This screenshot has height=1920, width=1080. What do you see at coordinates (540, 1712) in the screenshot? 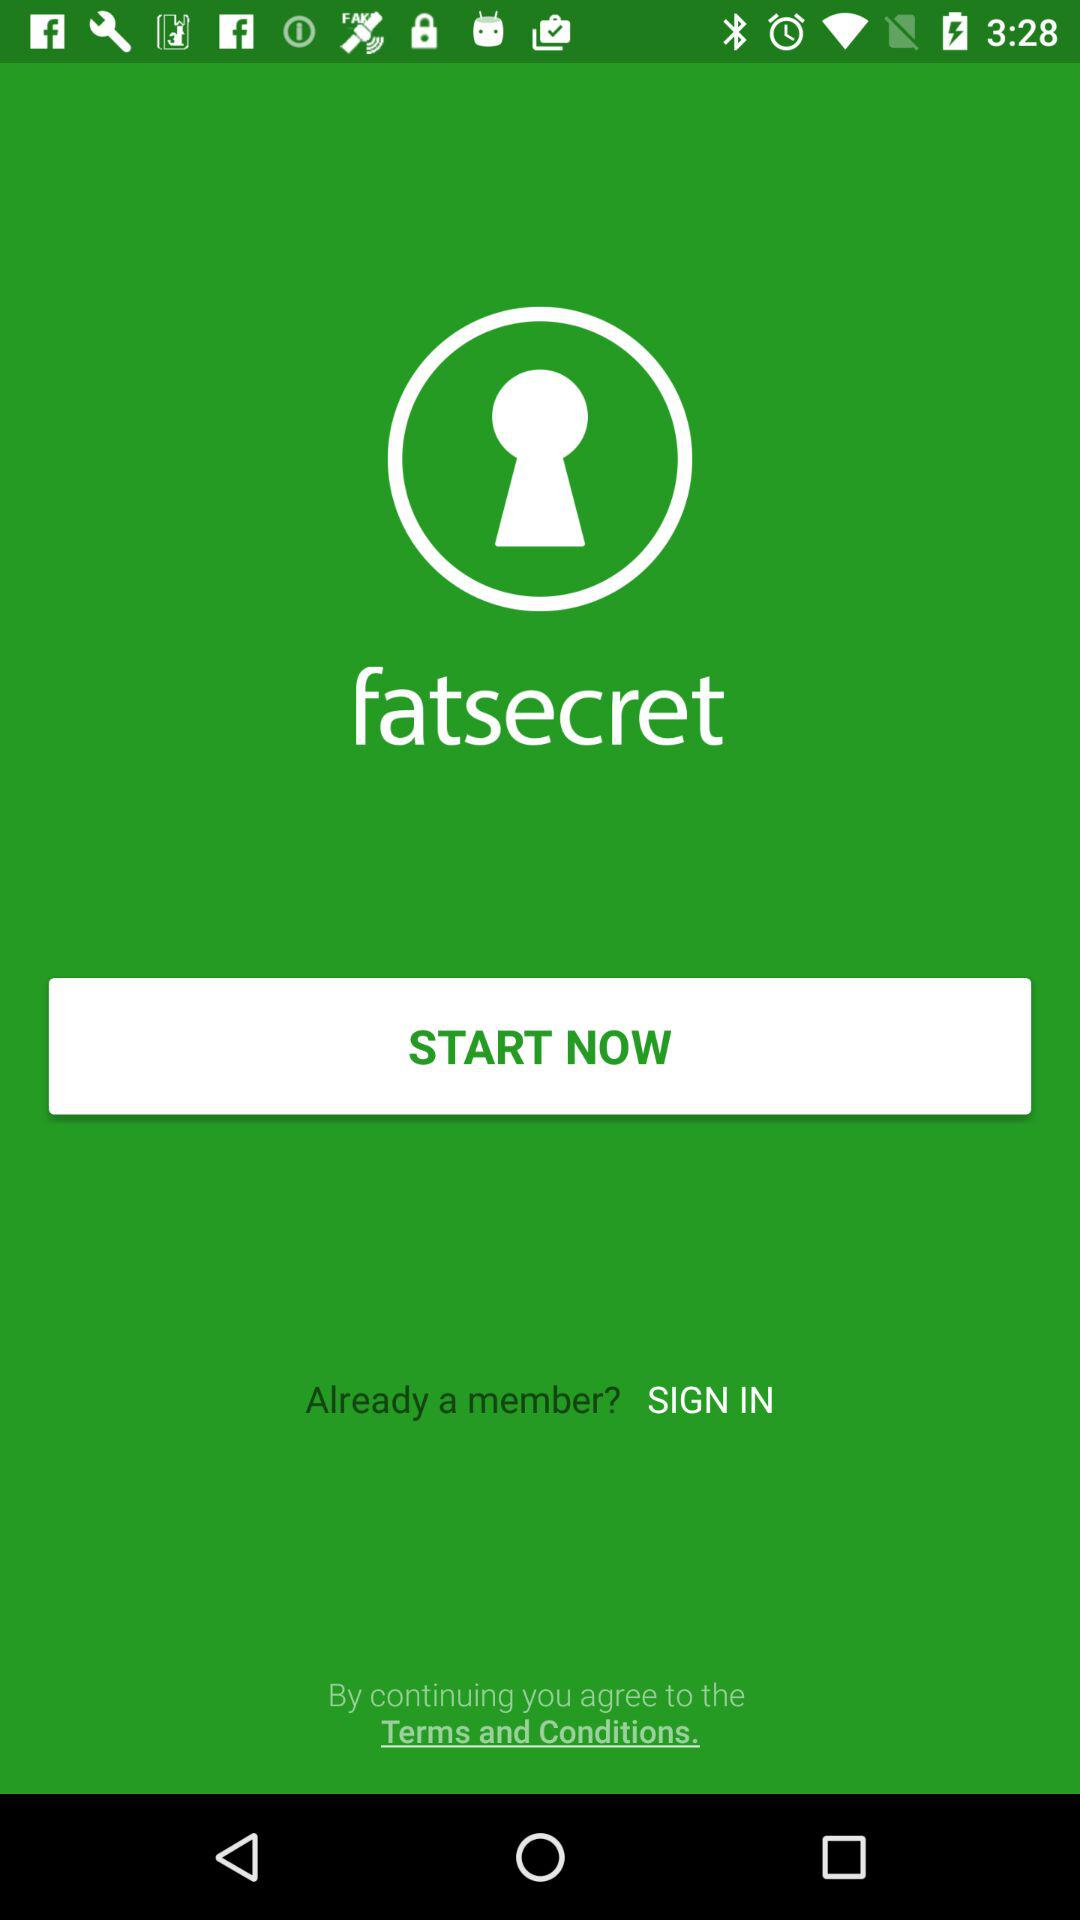
I see `choose the item below already a member? icon` at bounding box center [540, 1712].